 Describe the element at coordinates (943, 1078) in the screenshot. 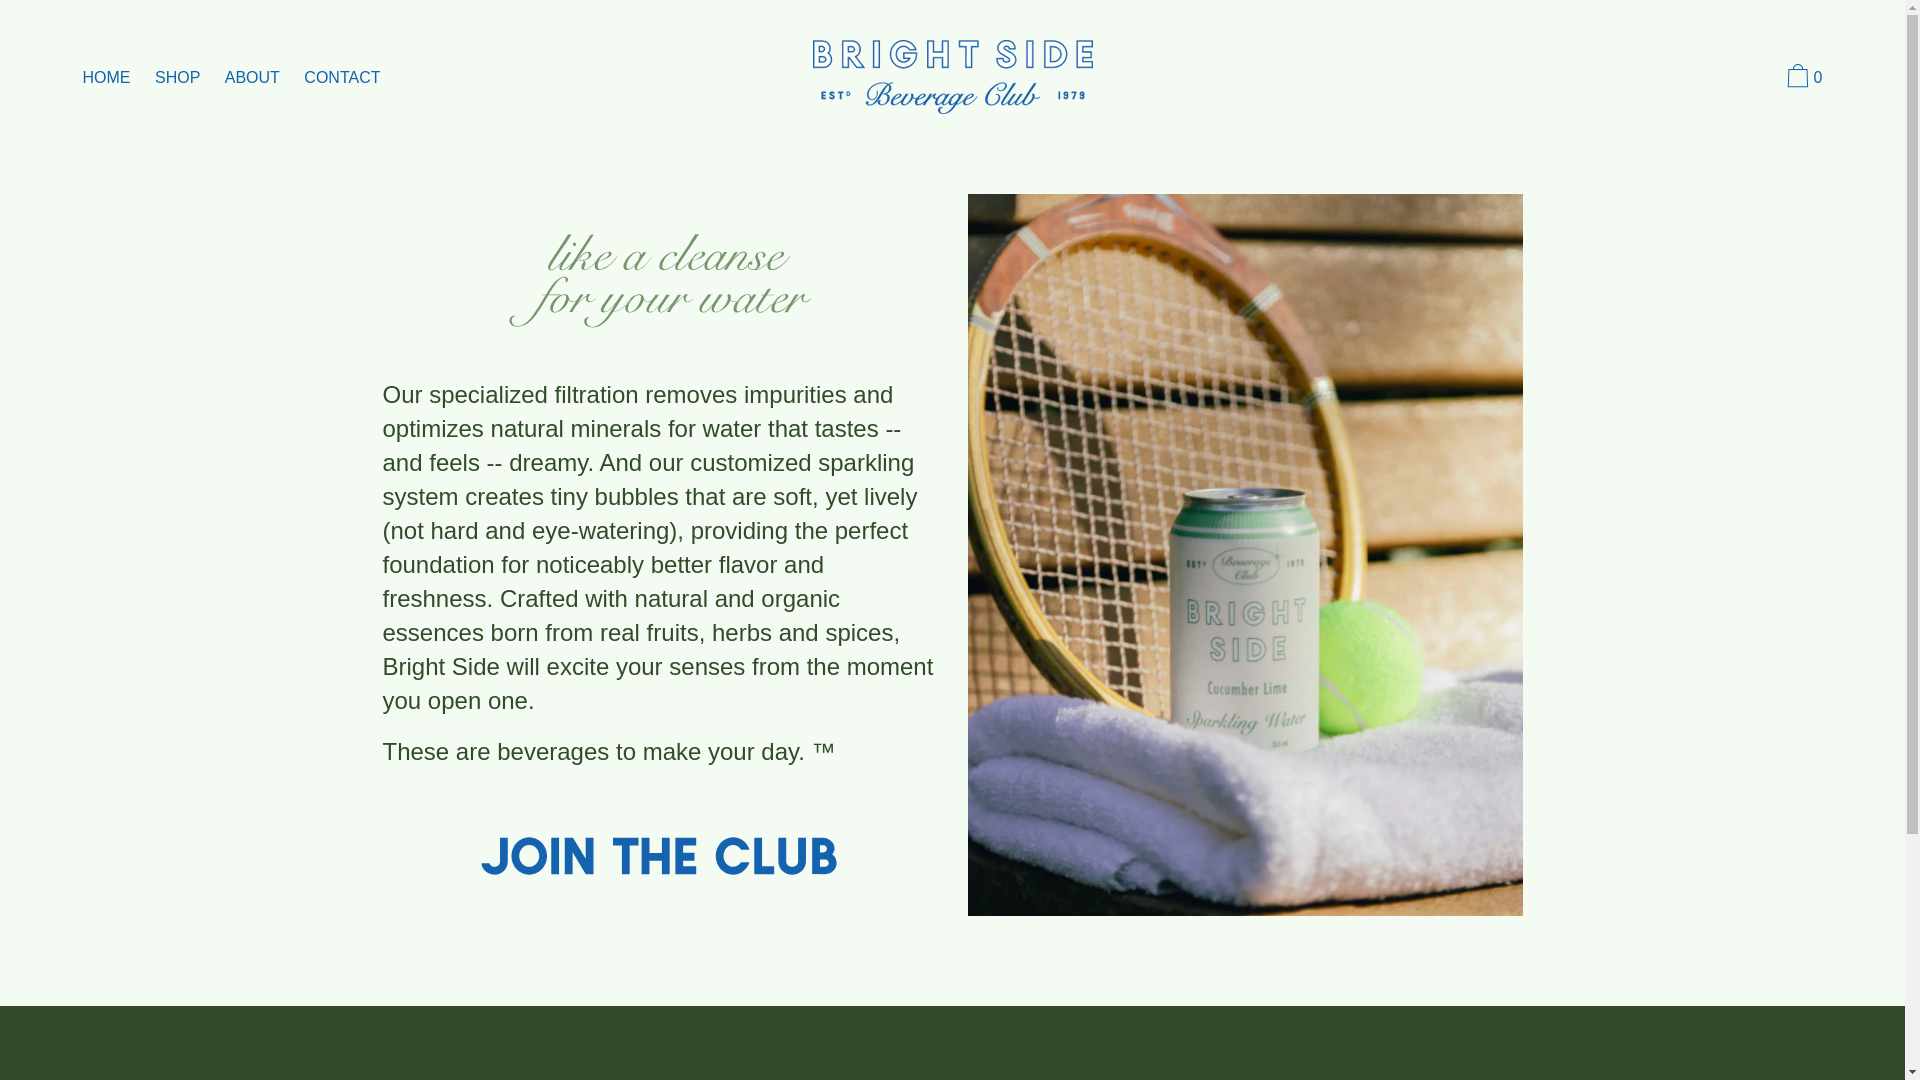

I see `Shop` at that location.